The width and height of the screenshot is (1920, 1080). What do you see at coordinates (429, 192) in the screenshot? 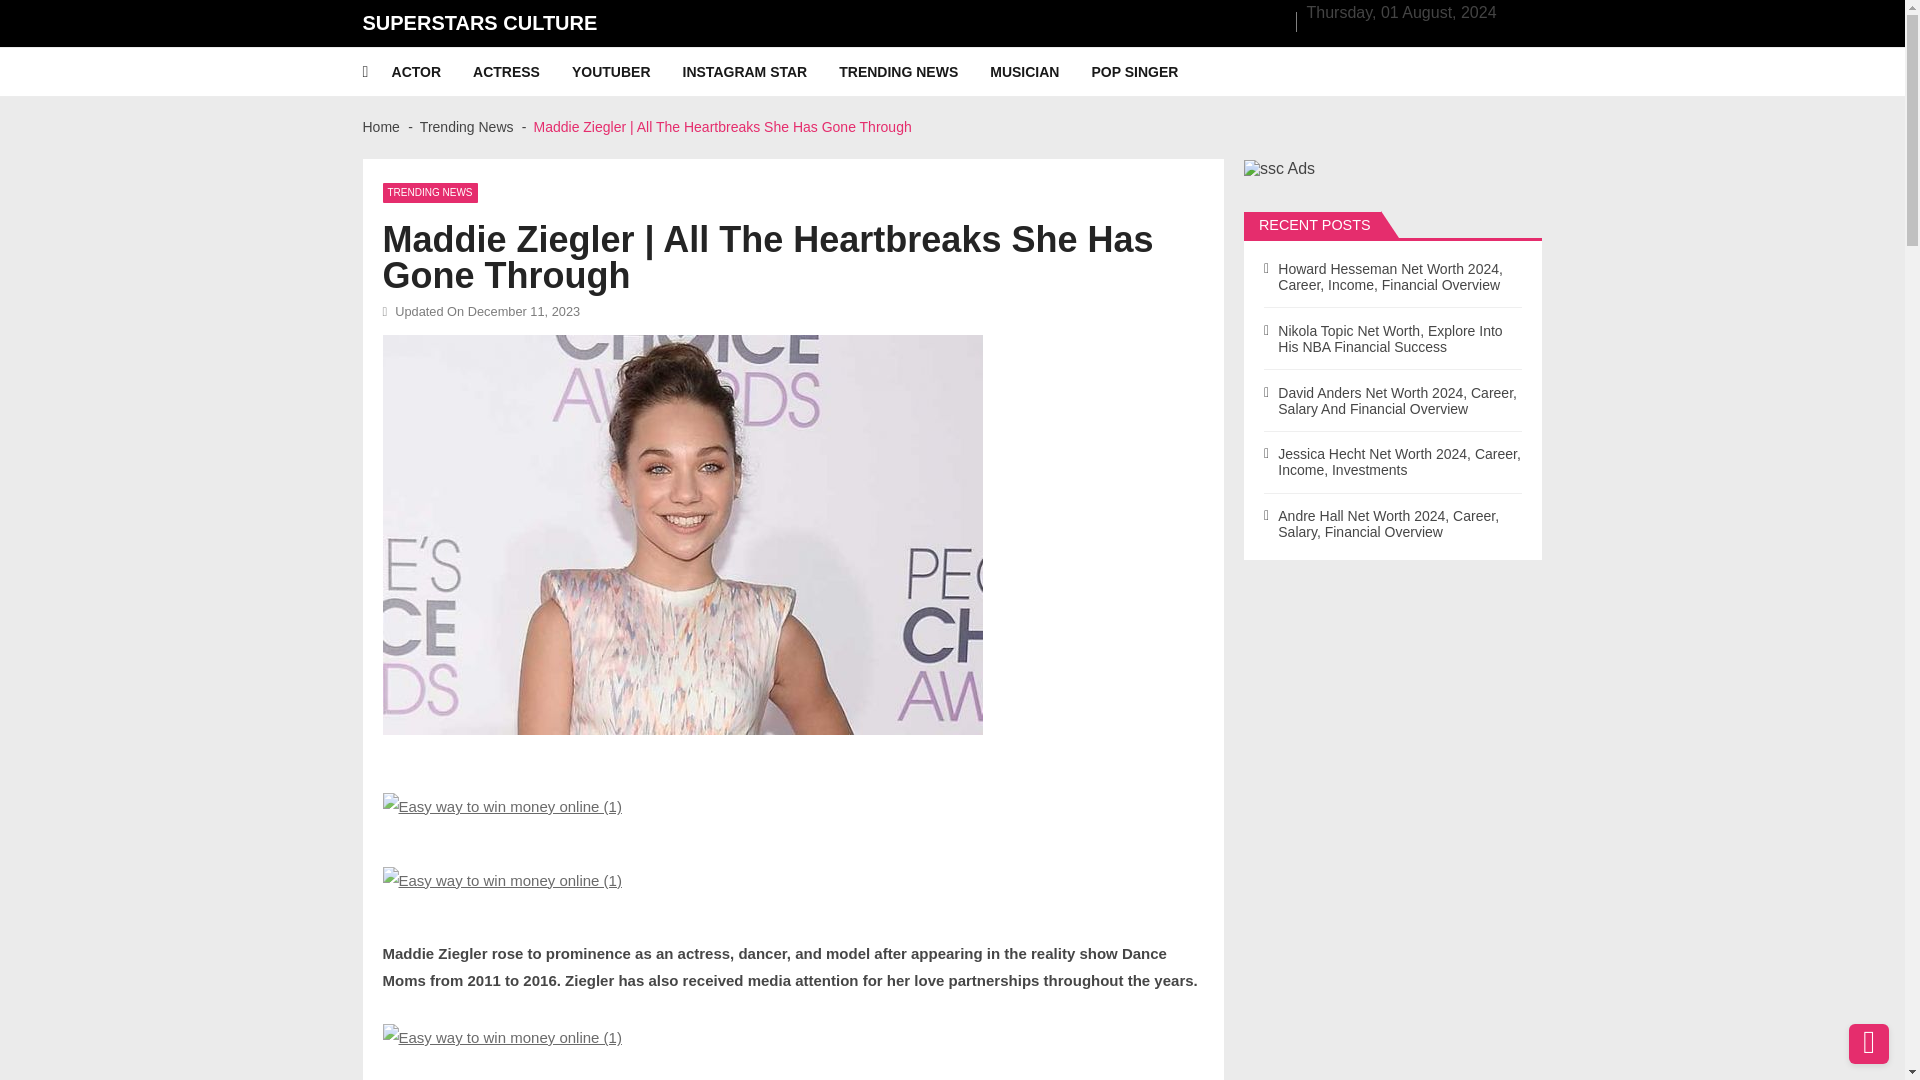
I see `TRENDING NEWS` at bounding box center [429, 192].